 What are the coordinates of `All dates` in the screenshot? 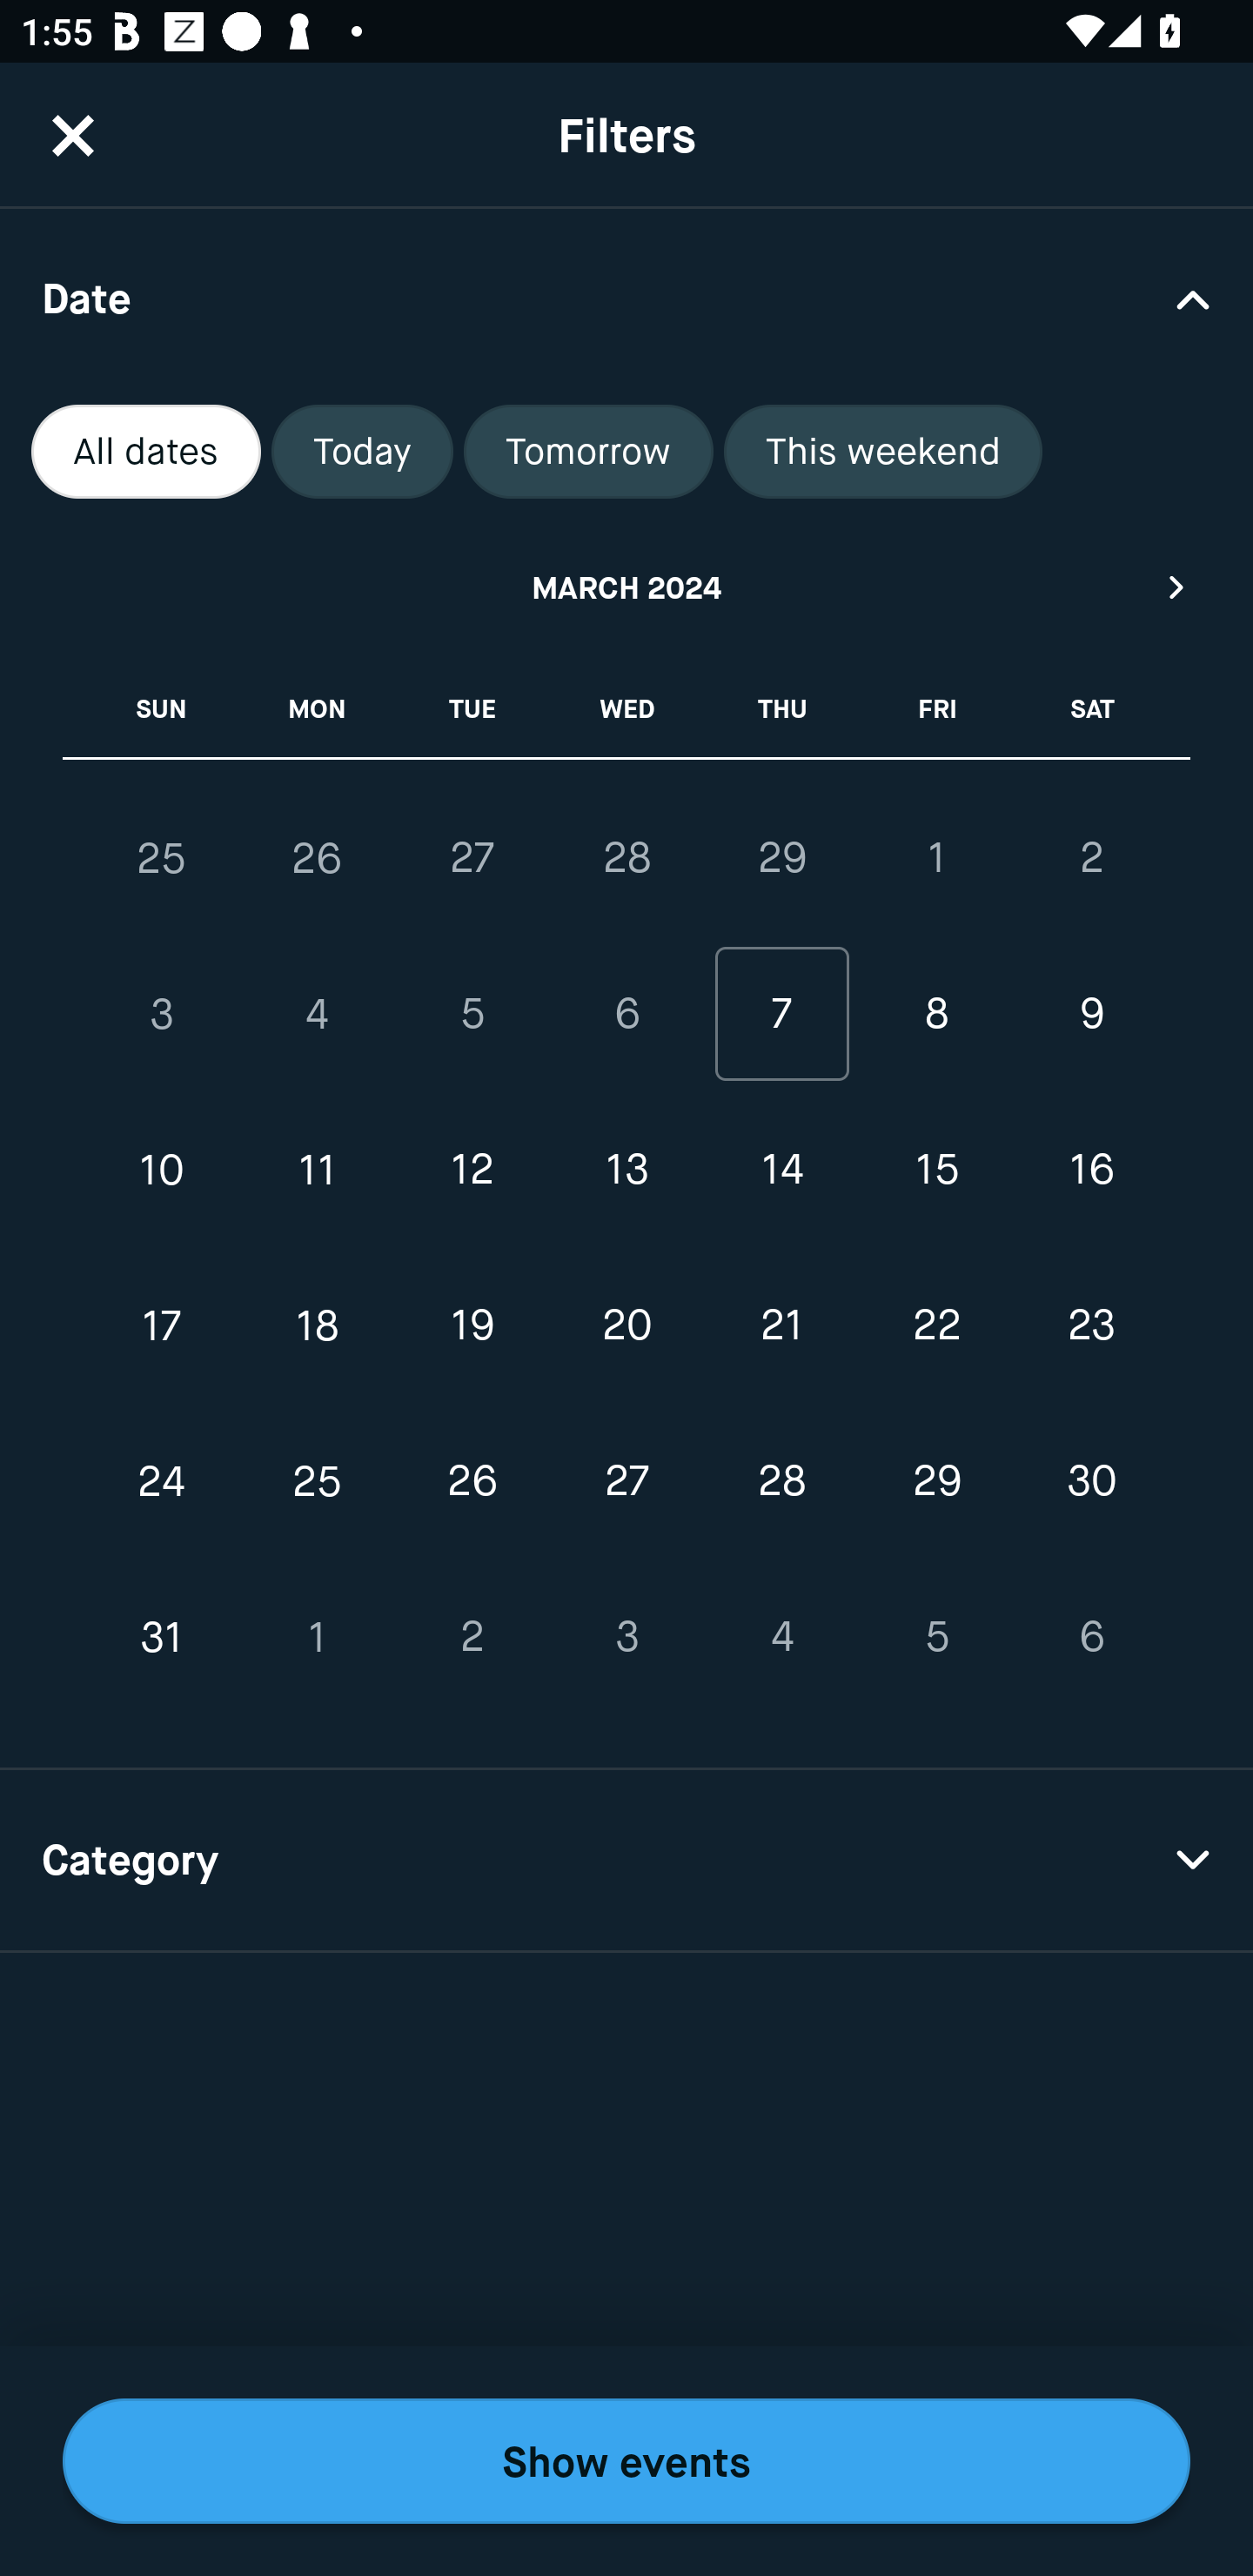 It's located at (146, 452).